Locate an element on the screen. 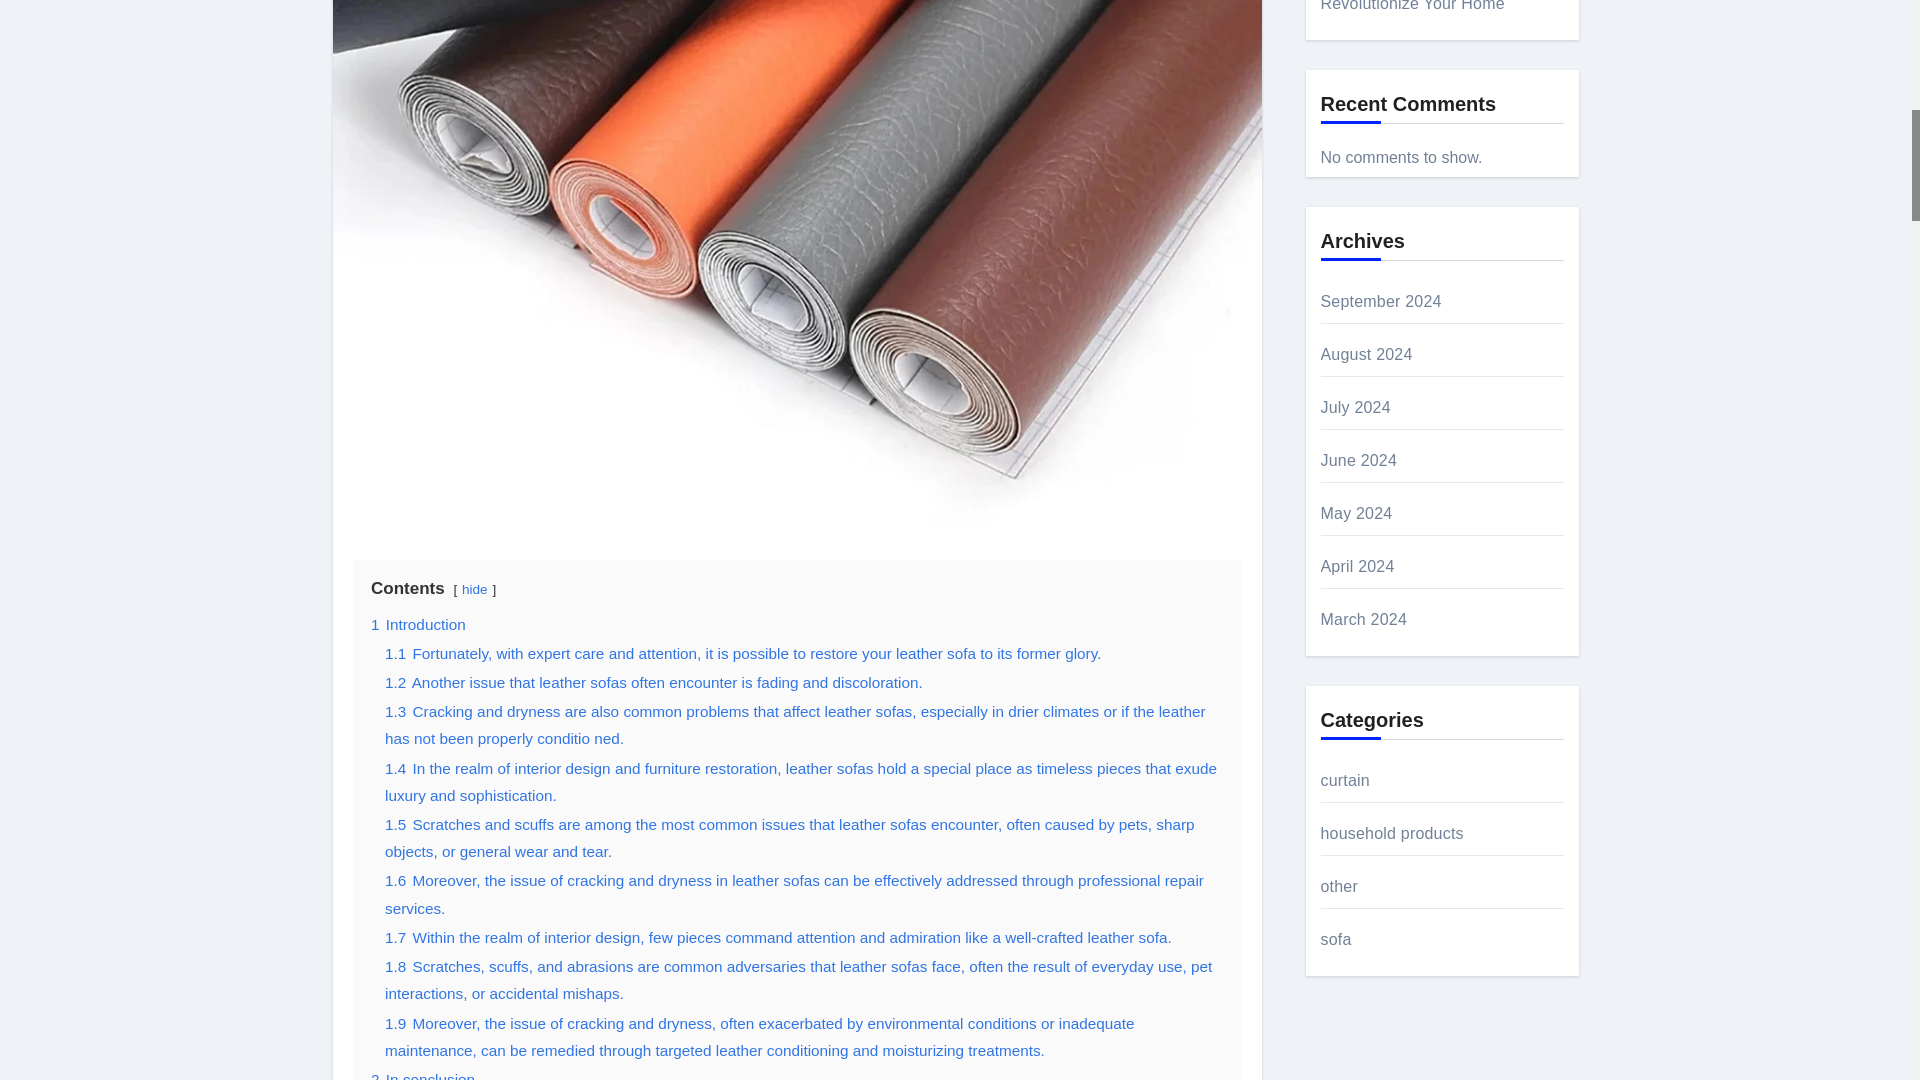 The image size is (1920, 1080). hide is located at coordinates (474, 590).